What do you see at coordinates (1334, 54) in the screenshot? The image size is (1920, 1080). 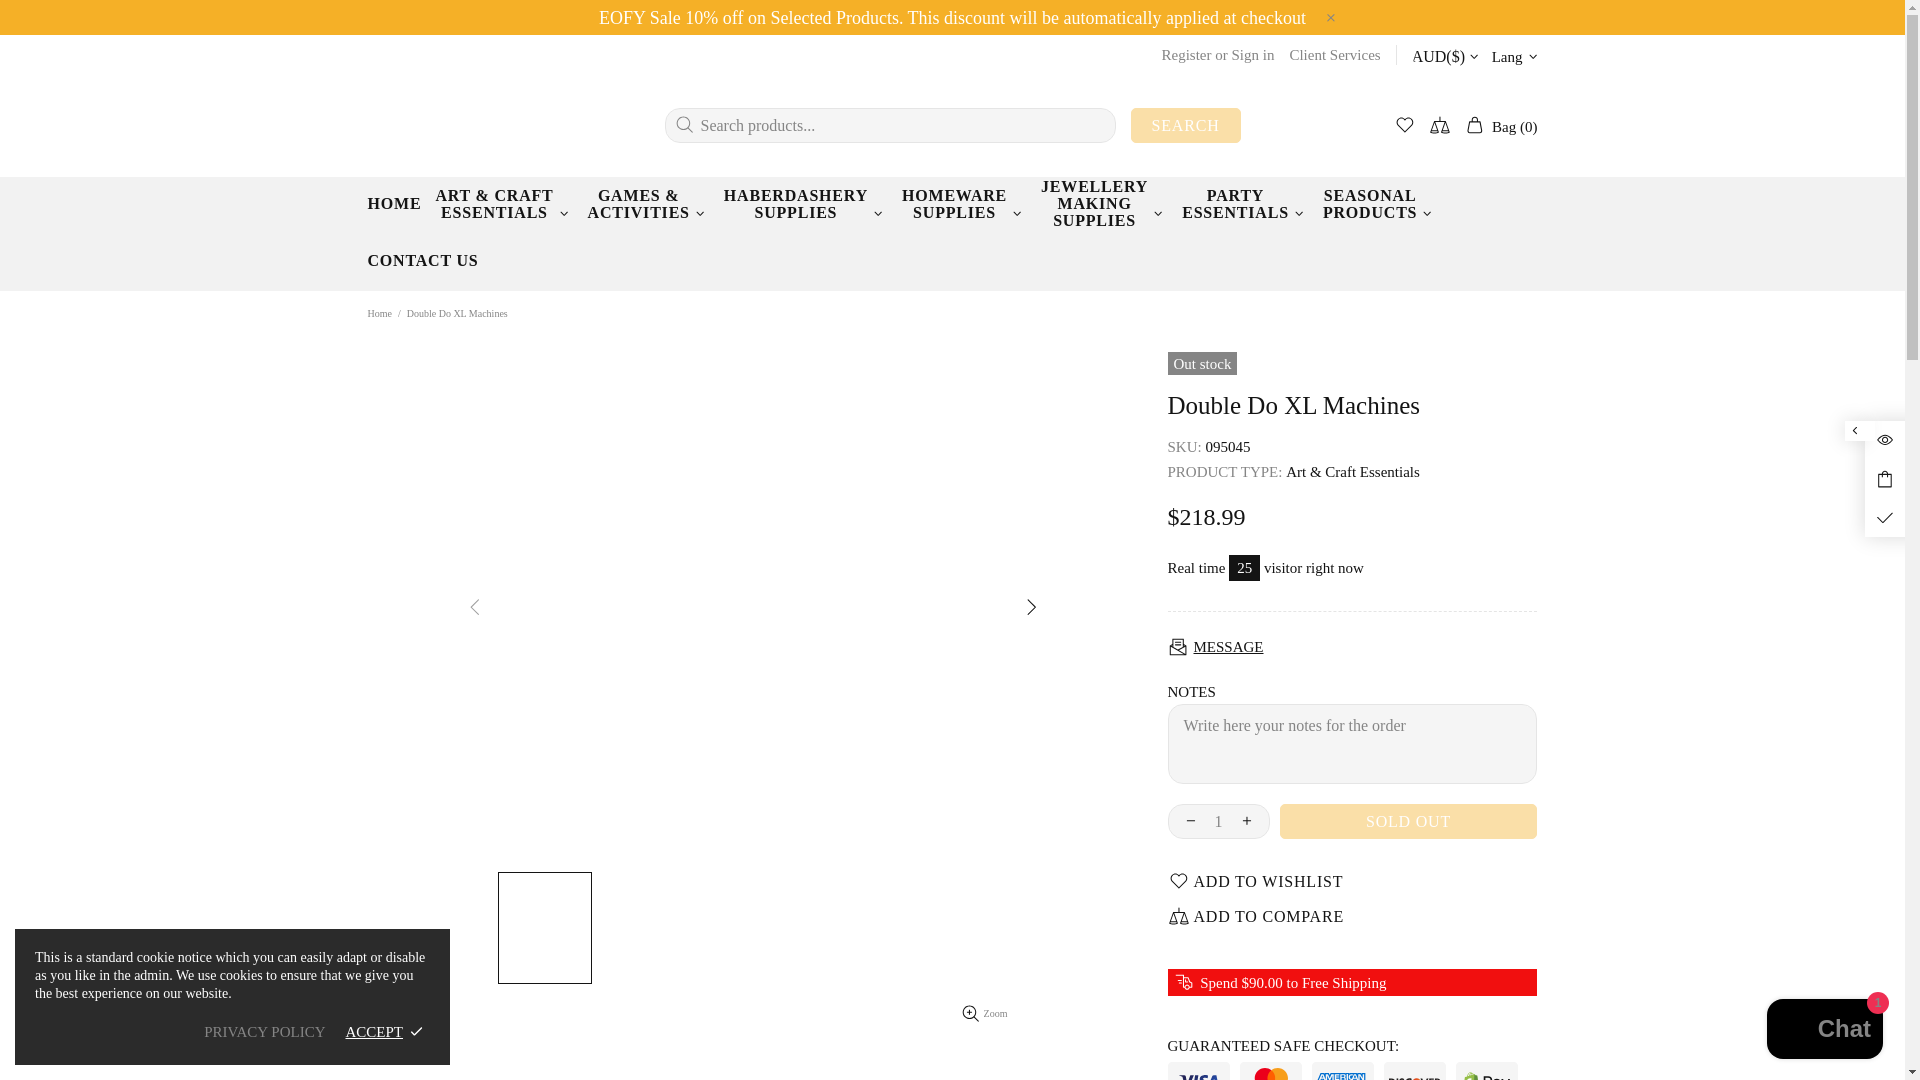 I see `Client Services` at bounding box center [1334, 54].